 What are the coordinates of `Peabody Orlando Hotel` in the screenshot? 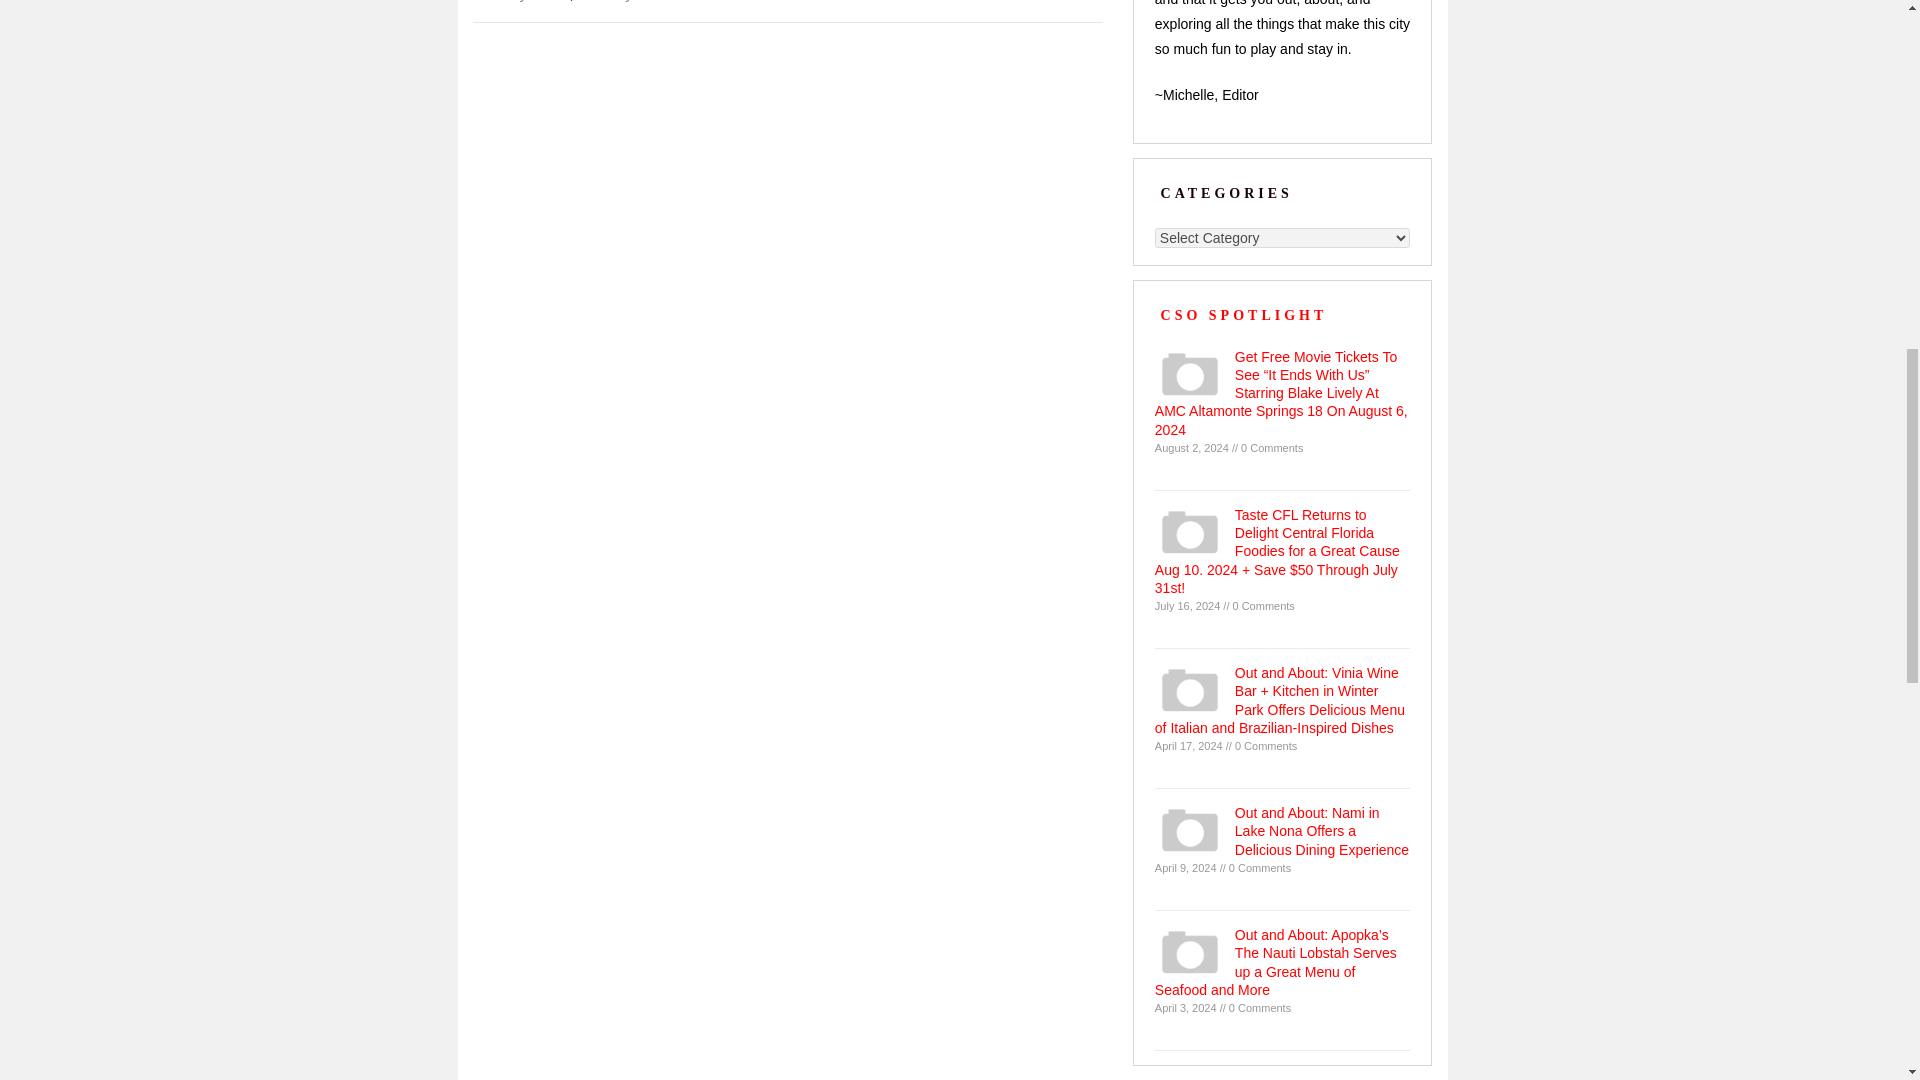 It's located at (650, 1).